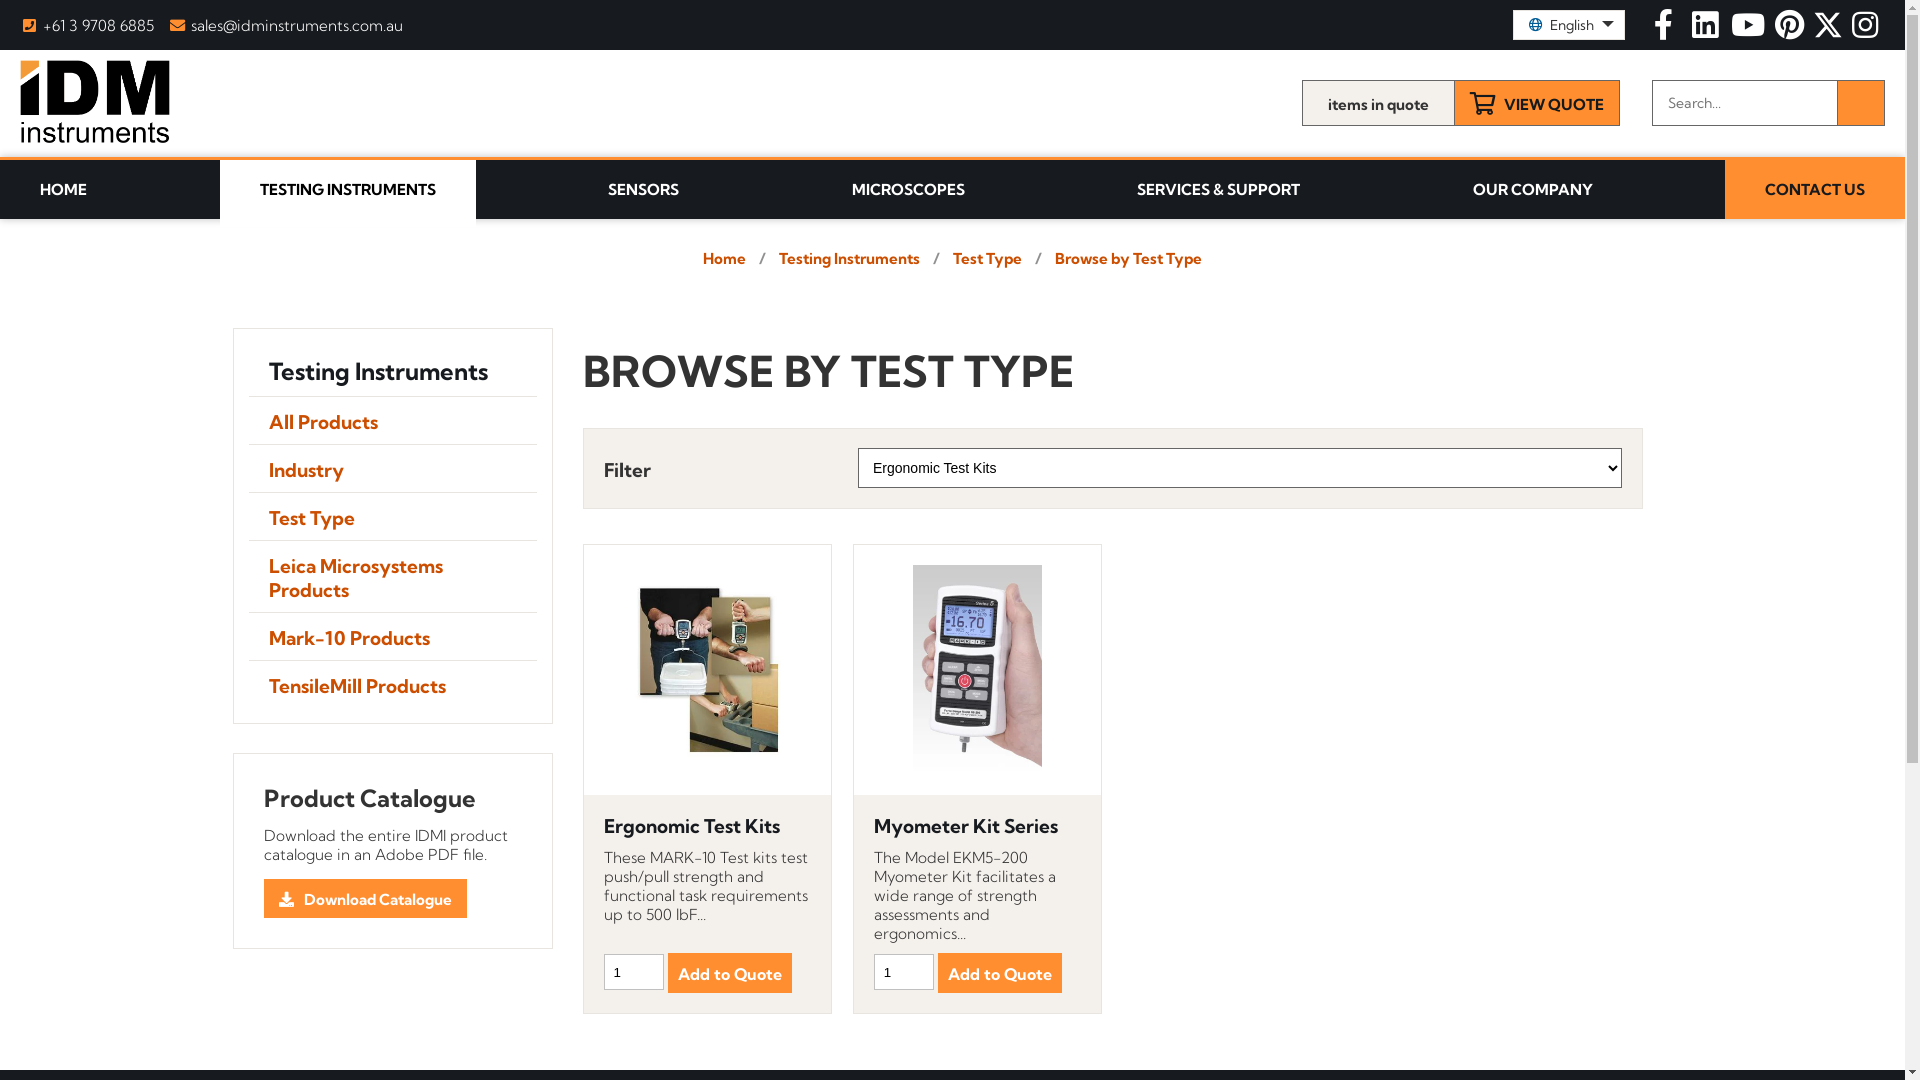 The height and width of the screenshot is (1080, 1920). I want to click on Mark-10 Products, so click(392, 636).